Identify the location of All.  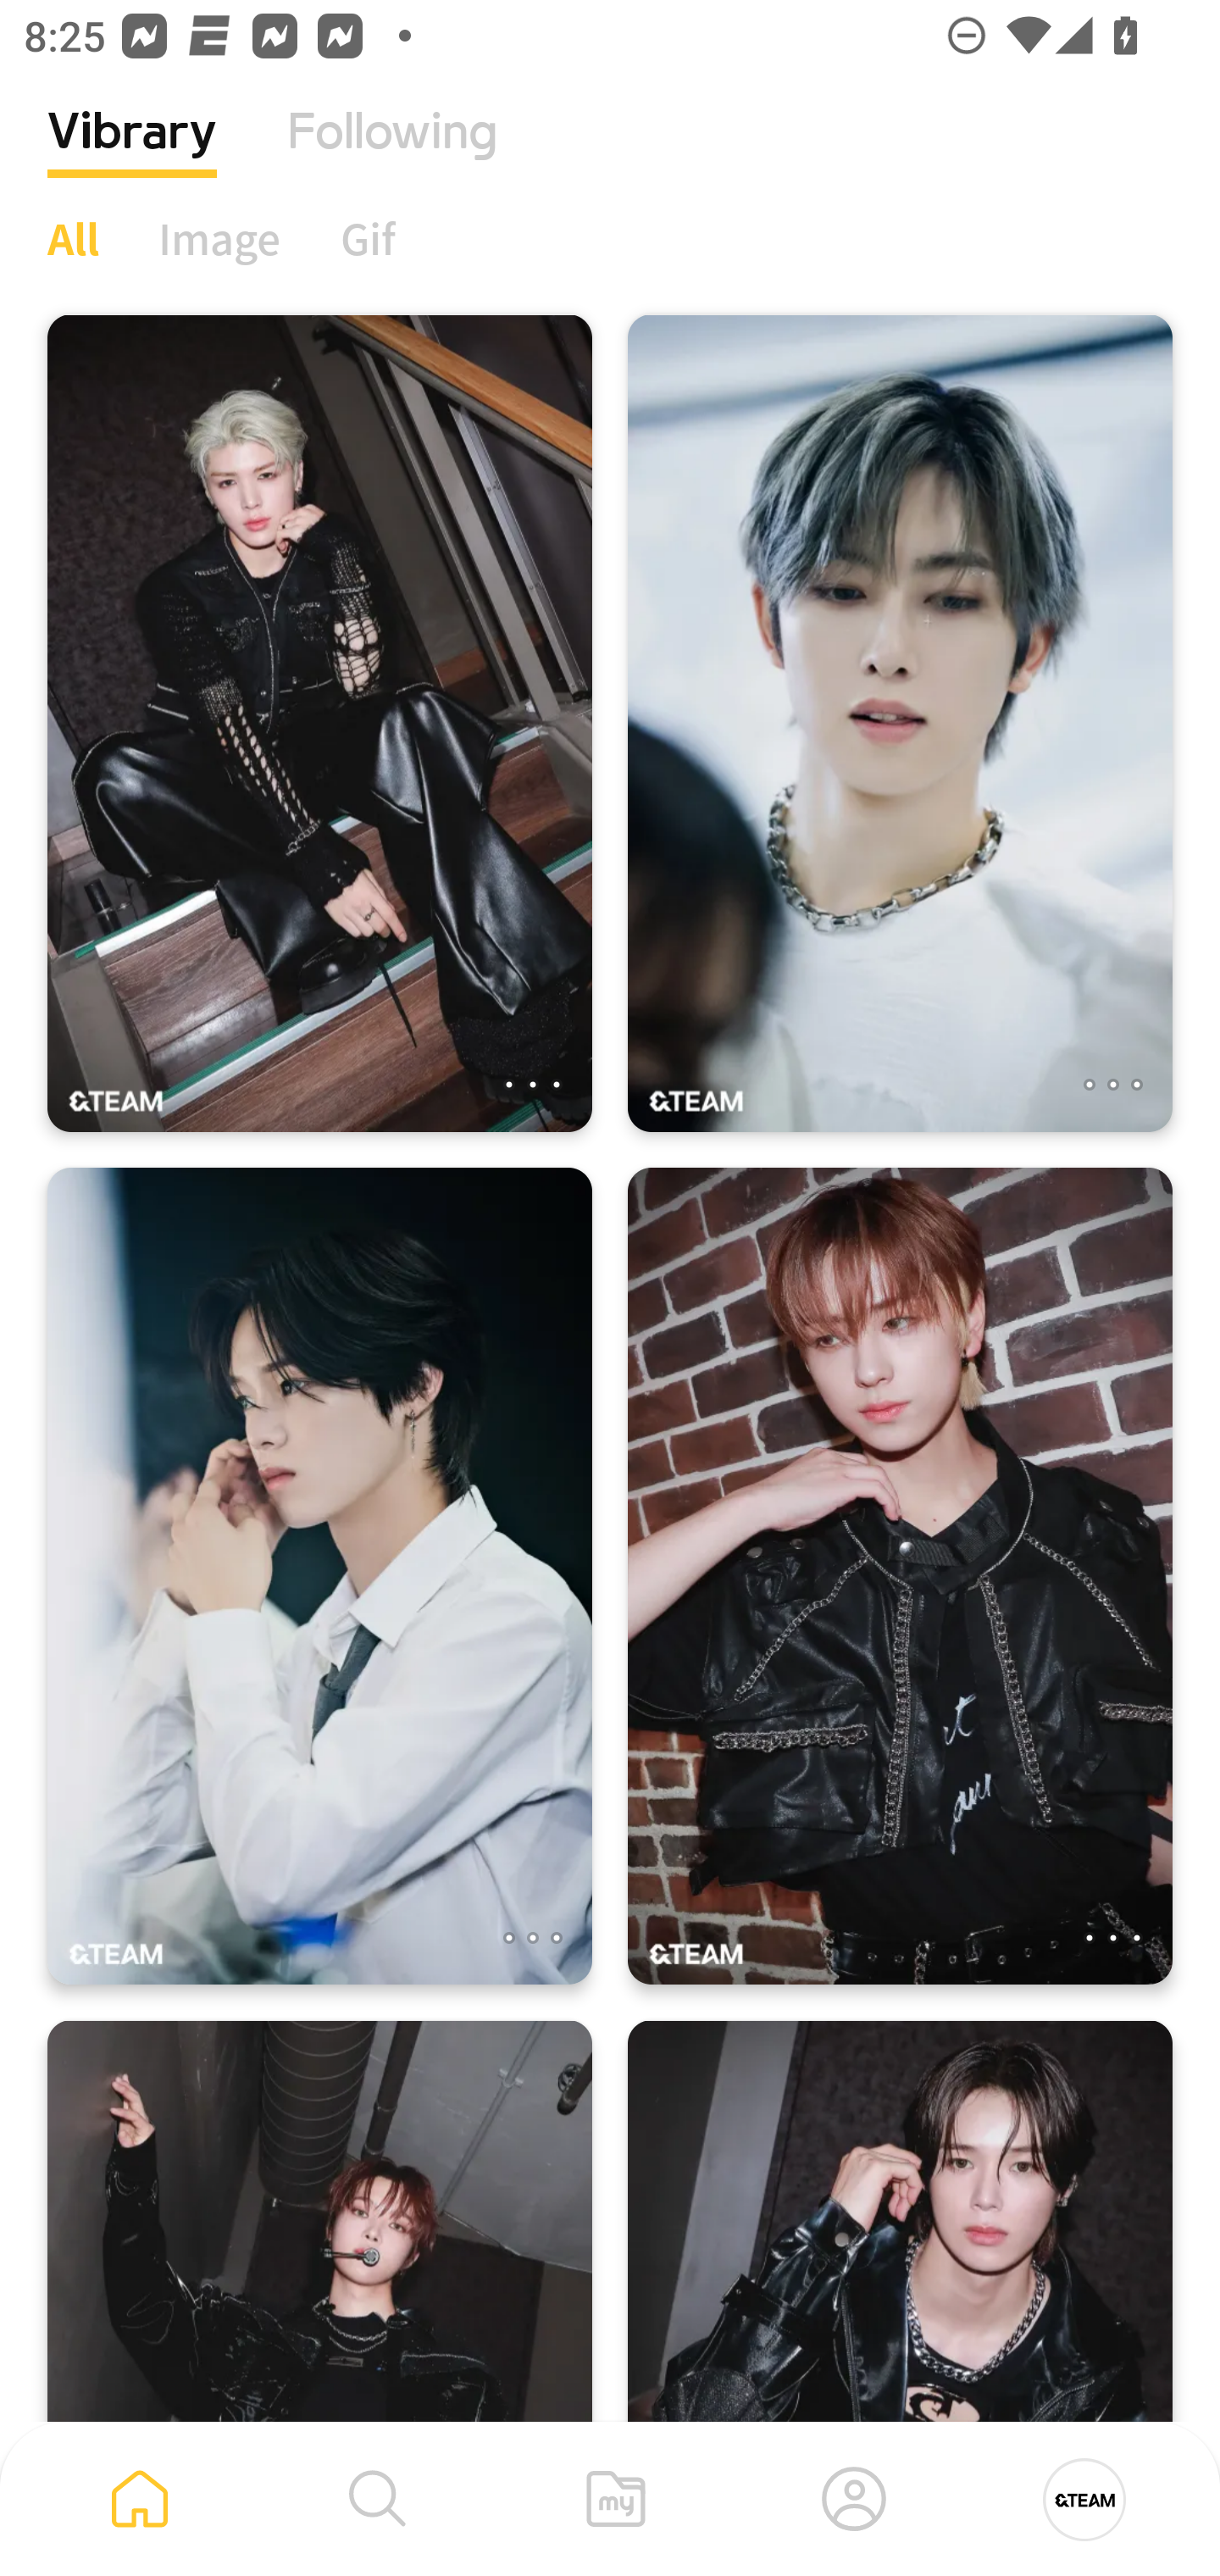
(73, 238).